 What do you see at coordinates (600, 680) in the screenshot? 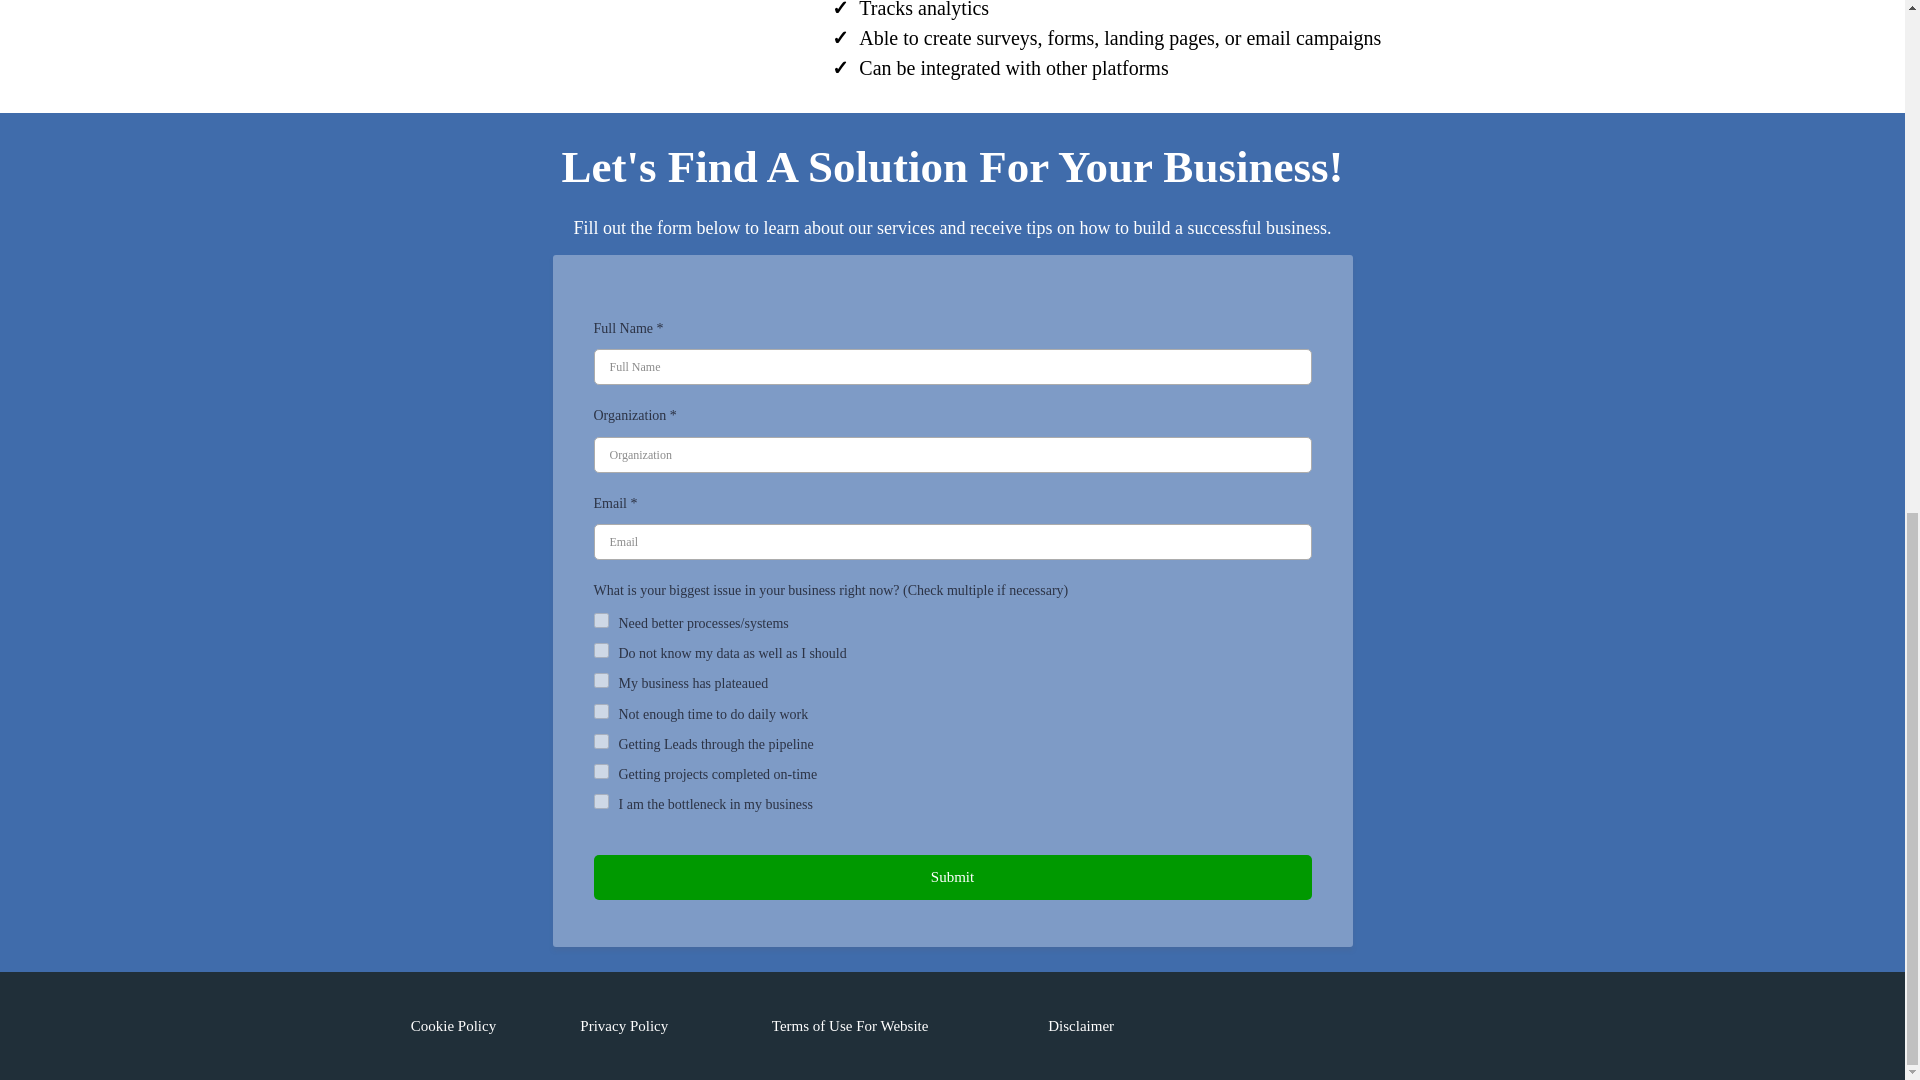
I see `My business has plateaued` at bounding box center [600, 680].